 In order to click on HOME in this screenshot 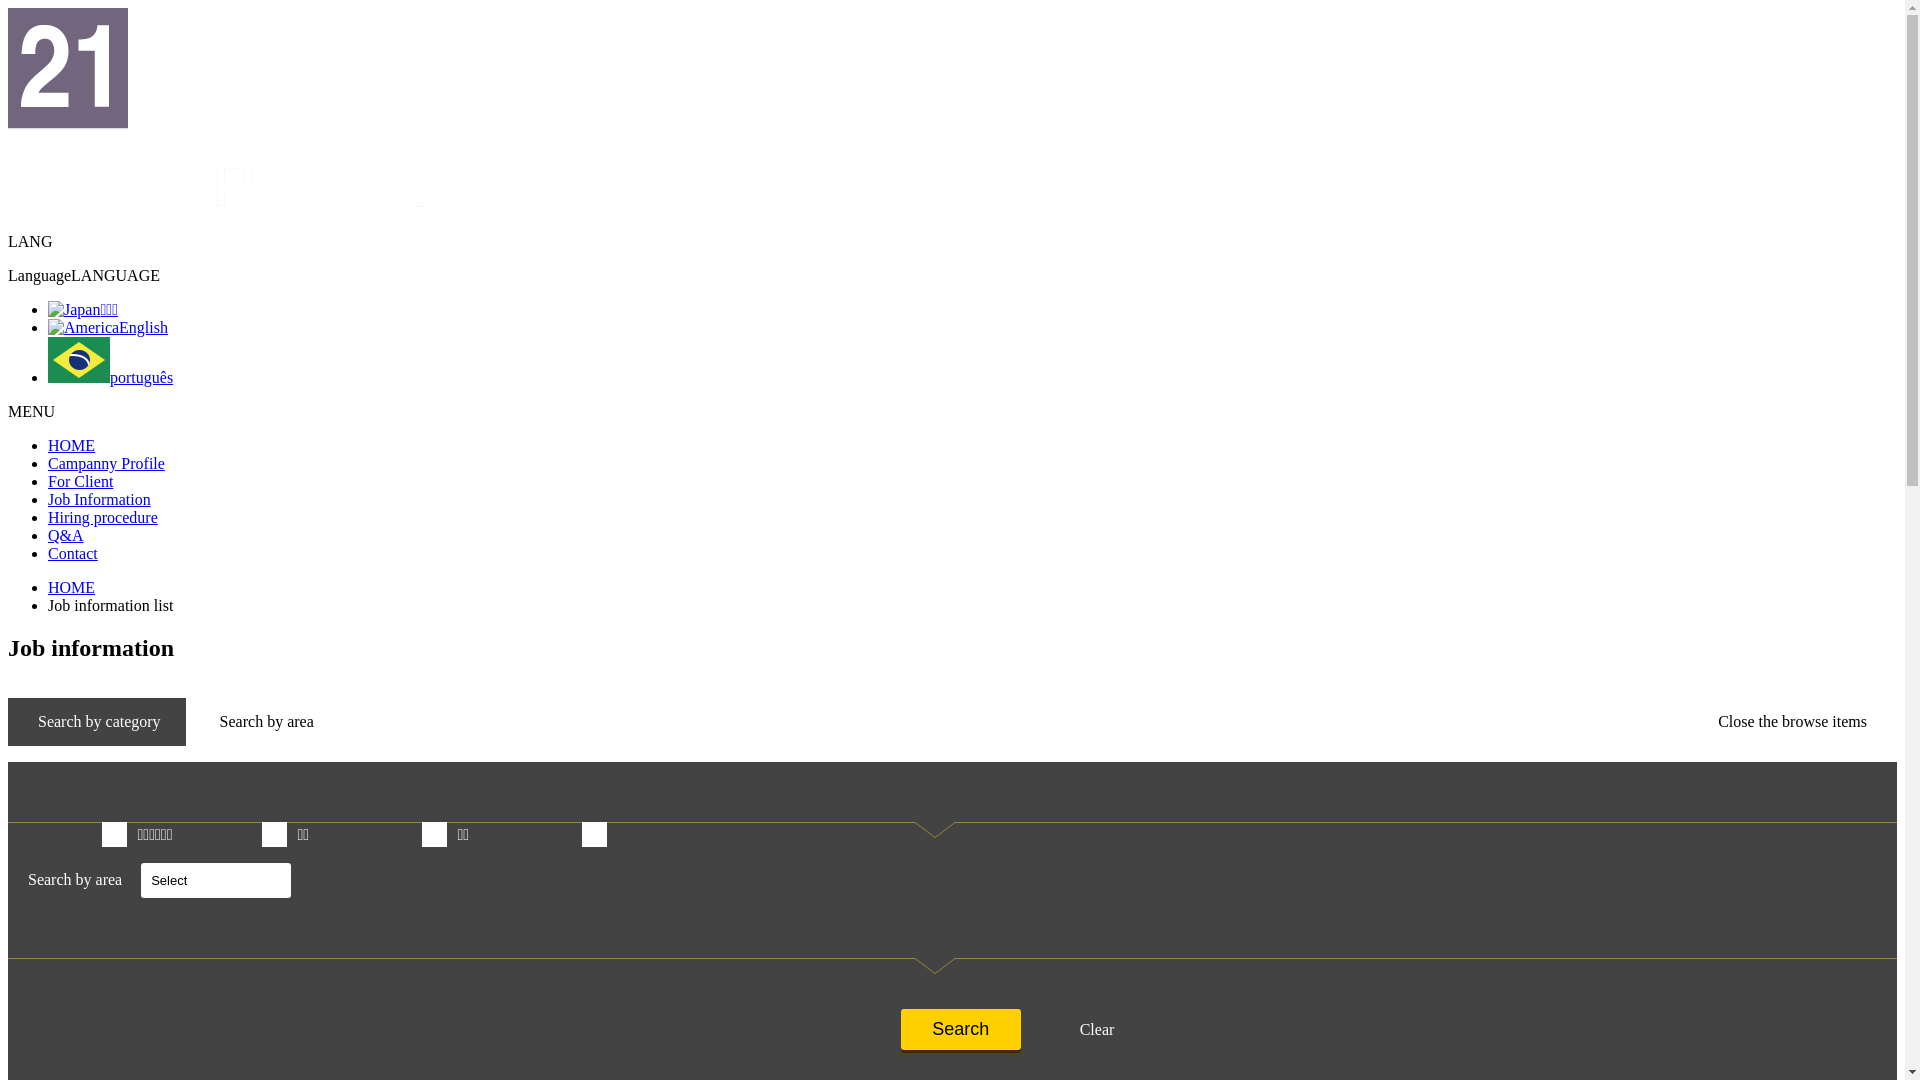, I will do `click(72, 446)`.